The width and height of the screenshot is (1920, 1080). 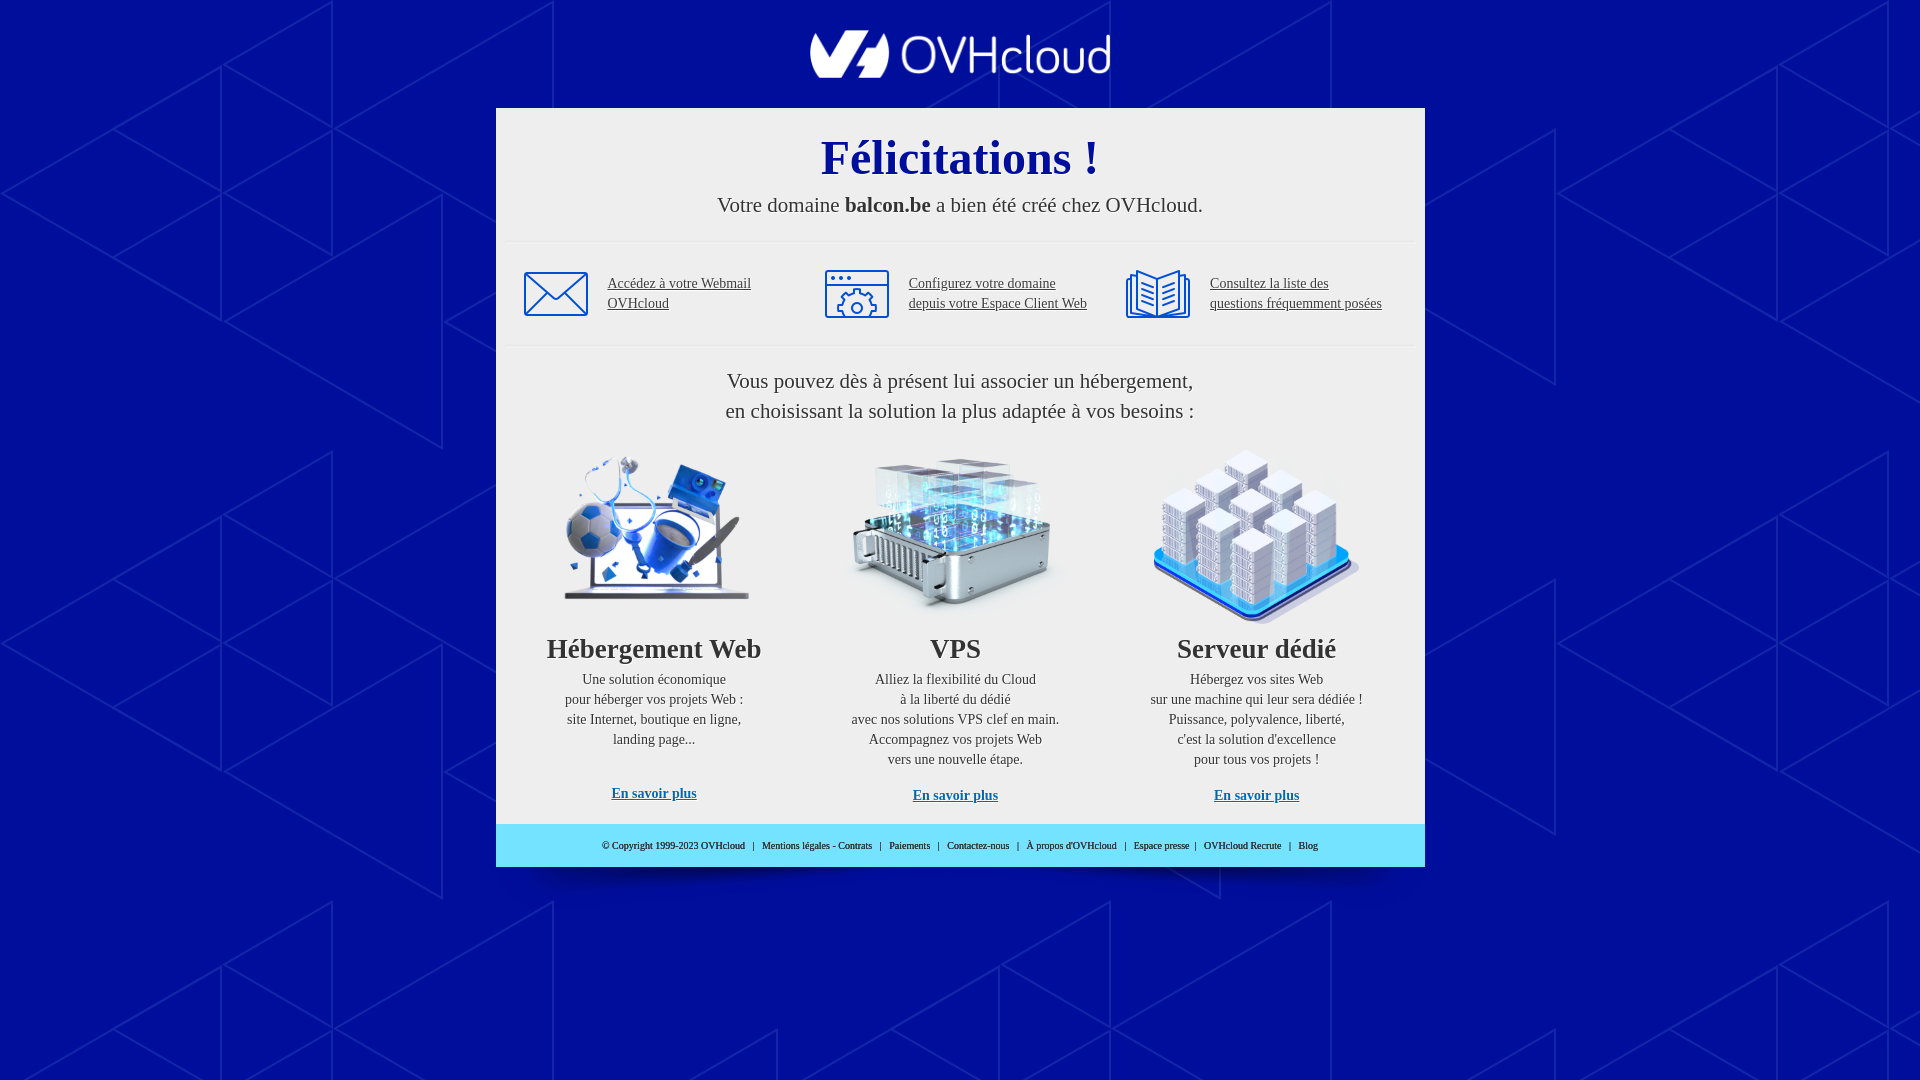 What do you see at coordinates (1162, 846) in the screenshot?
I see `Espace presse` at bounding box center [1162, 846].